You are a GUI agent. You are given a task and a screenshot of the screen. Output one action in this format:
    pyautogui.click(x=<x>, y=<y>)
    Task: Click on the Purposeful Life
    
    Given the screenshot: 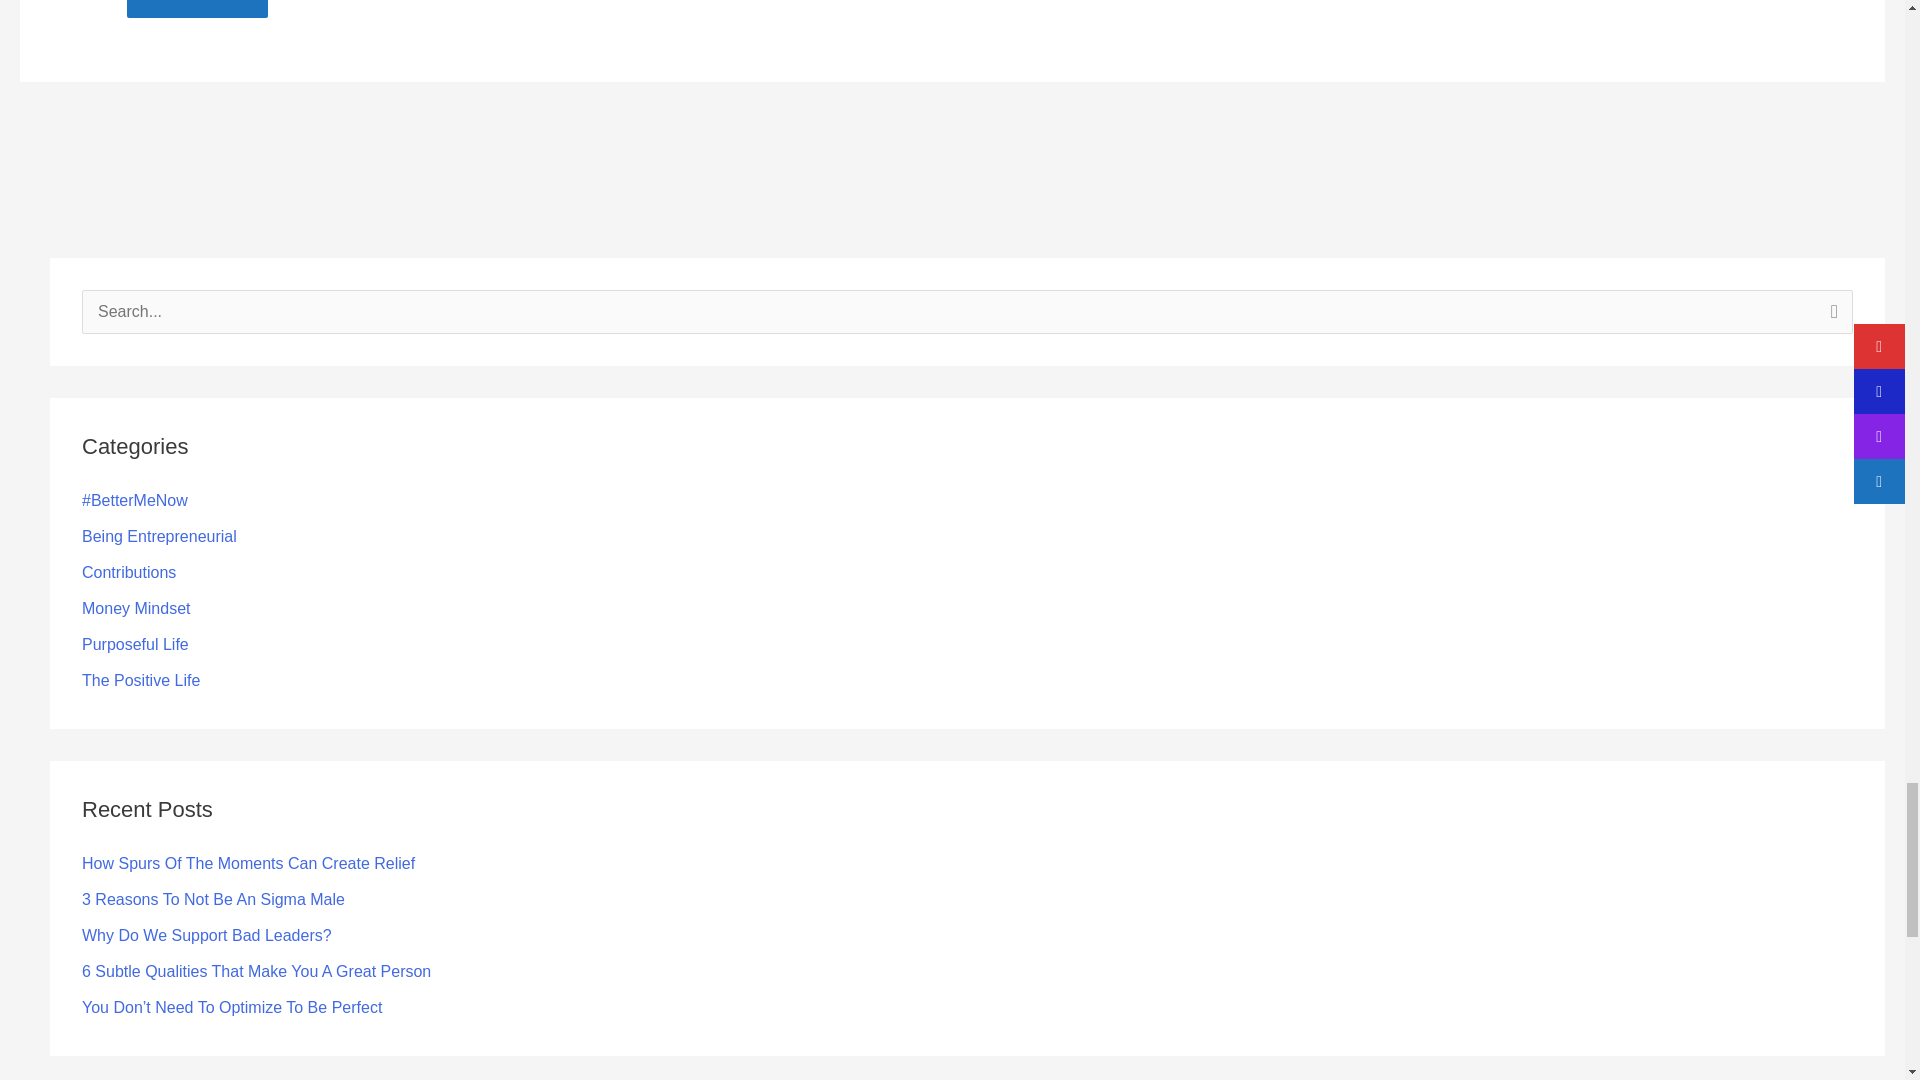 What is the action you would take?
    pyautogui.click(x=135, y=644)
    